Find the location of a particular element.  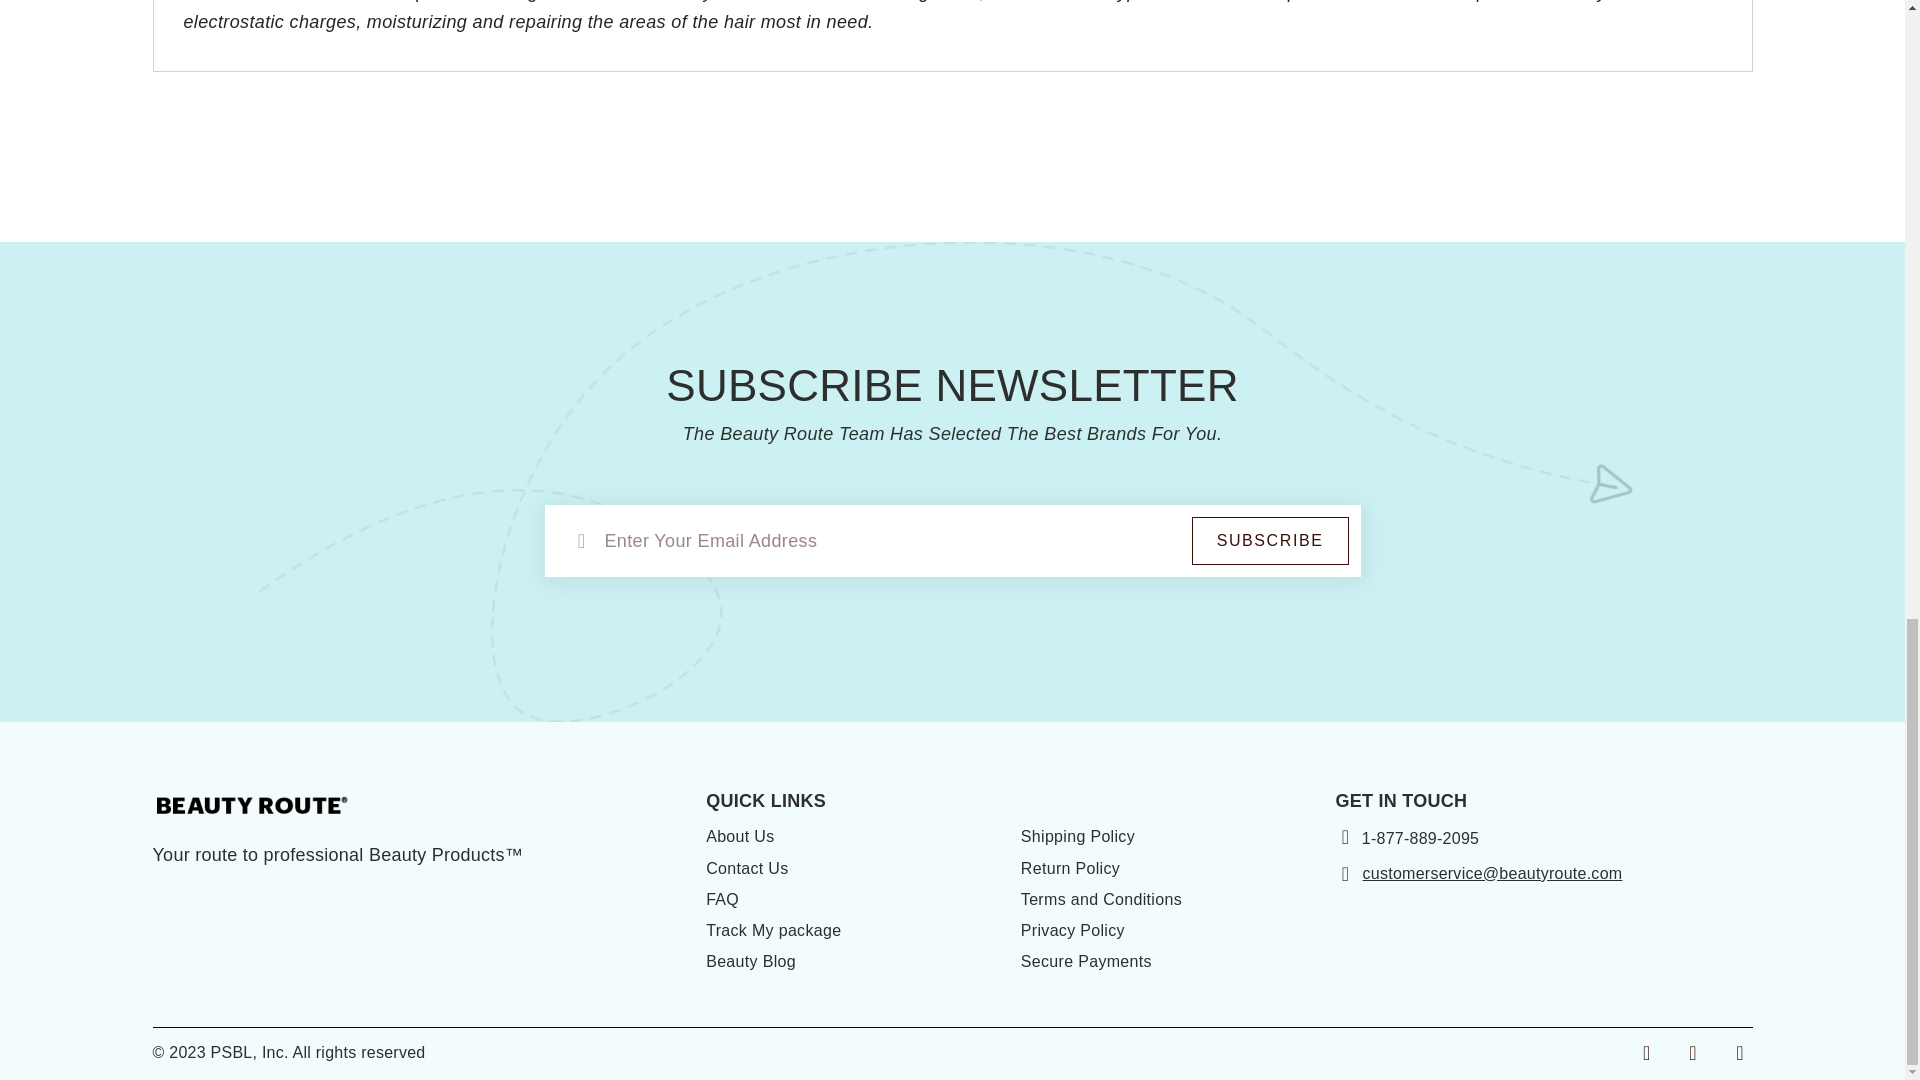

Subscribe Now is located at coordinates (1270, 540).